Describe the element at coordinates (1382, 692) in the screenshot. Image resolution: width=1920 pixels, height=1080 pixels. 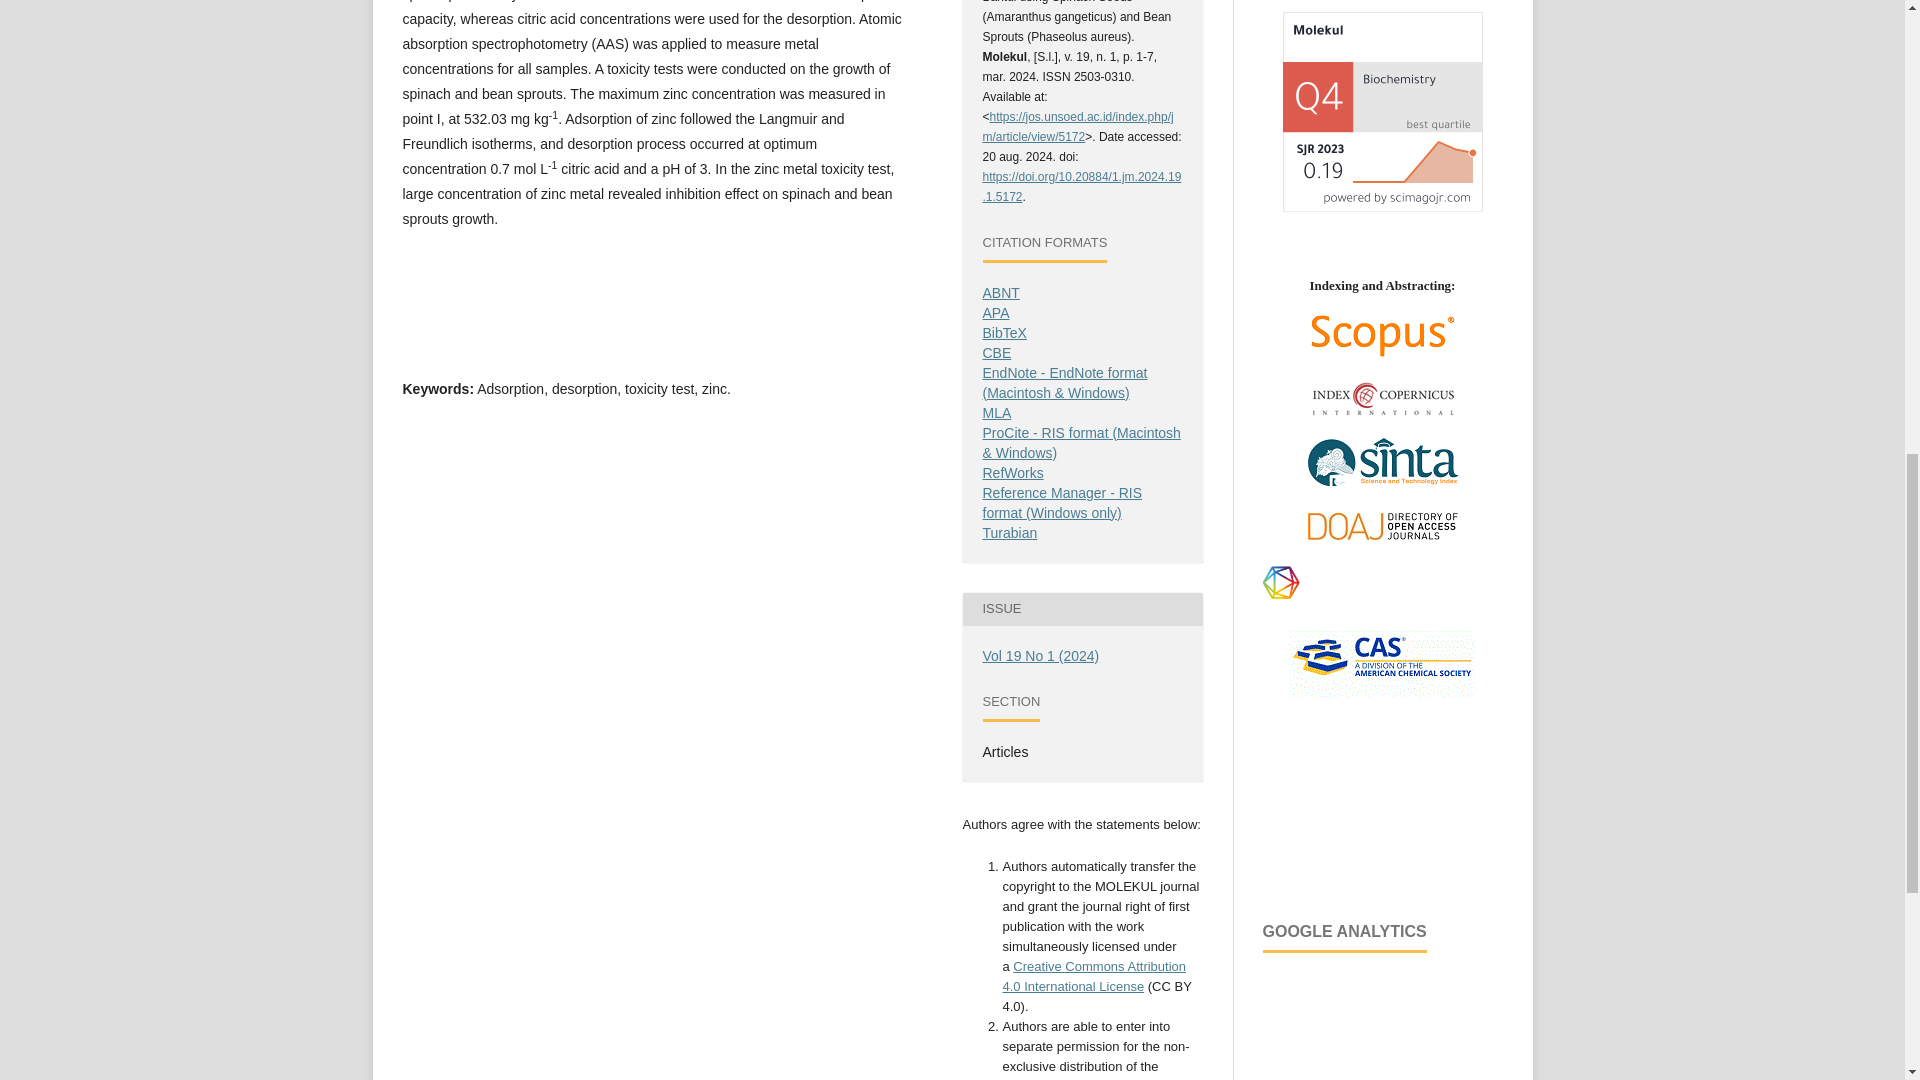
I see `CAS Molekul` at that location.